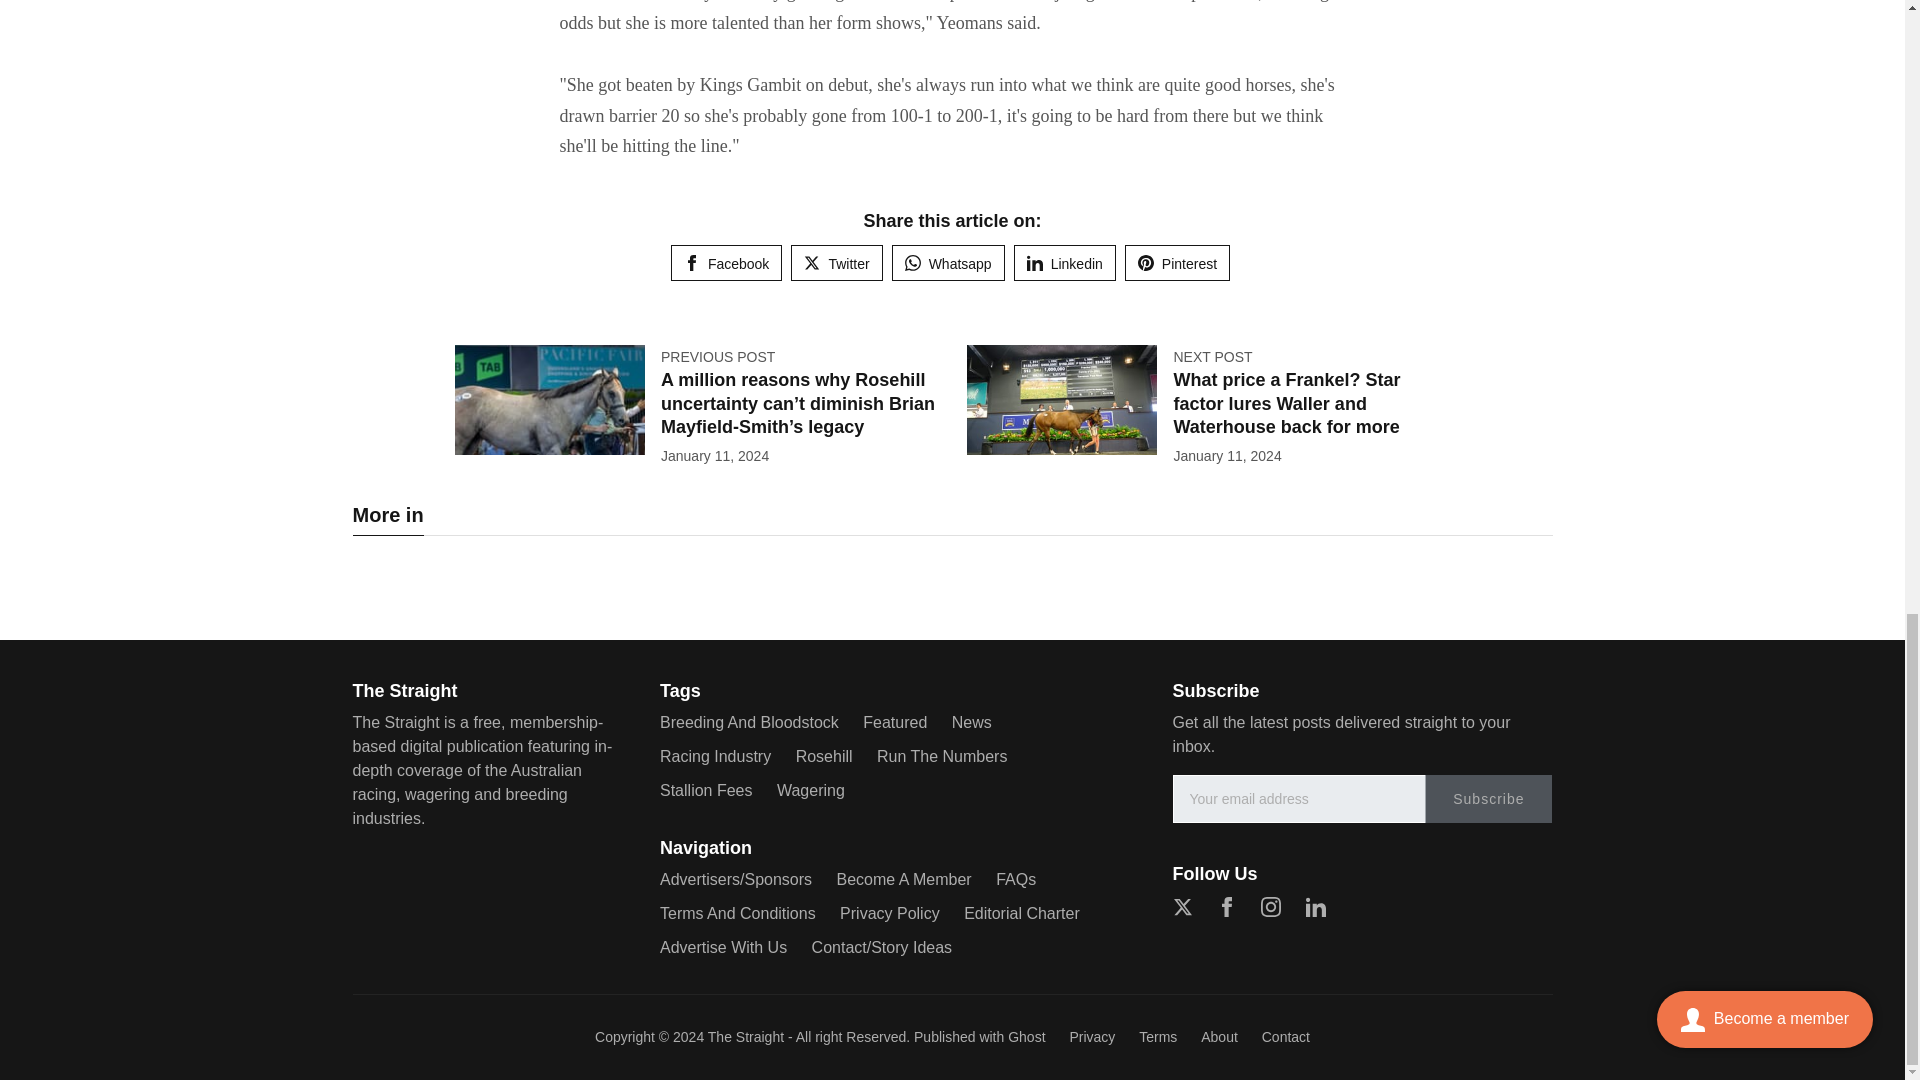  What do you see at coordinates (836, 262) in the screenshot?
I see `Share on Twitter` at bounding box center [836, 262].